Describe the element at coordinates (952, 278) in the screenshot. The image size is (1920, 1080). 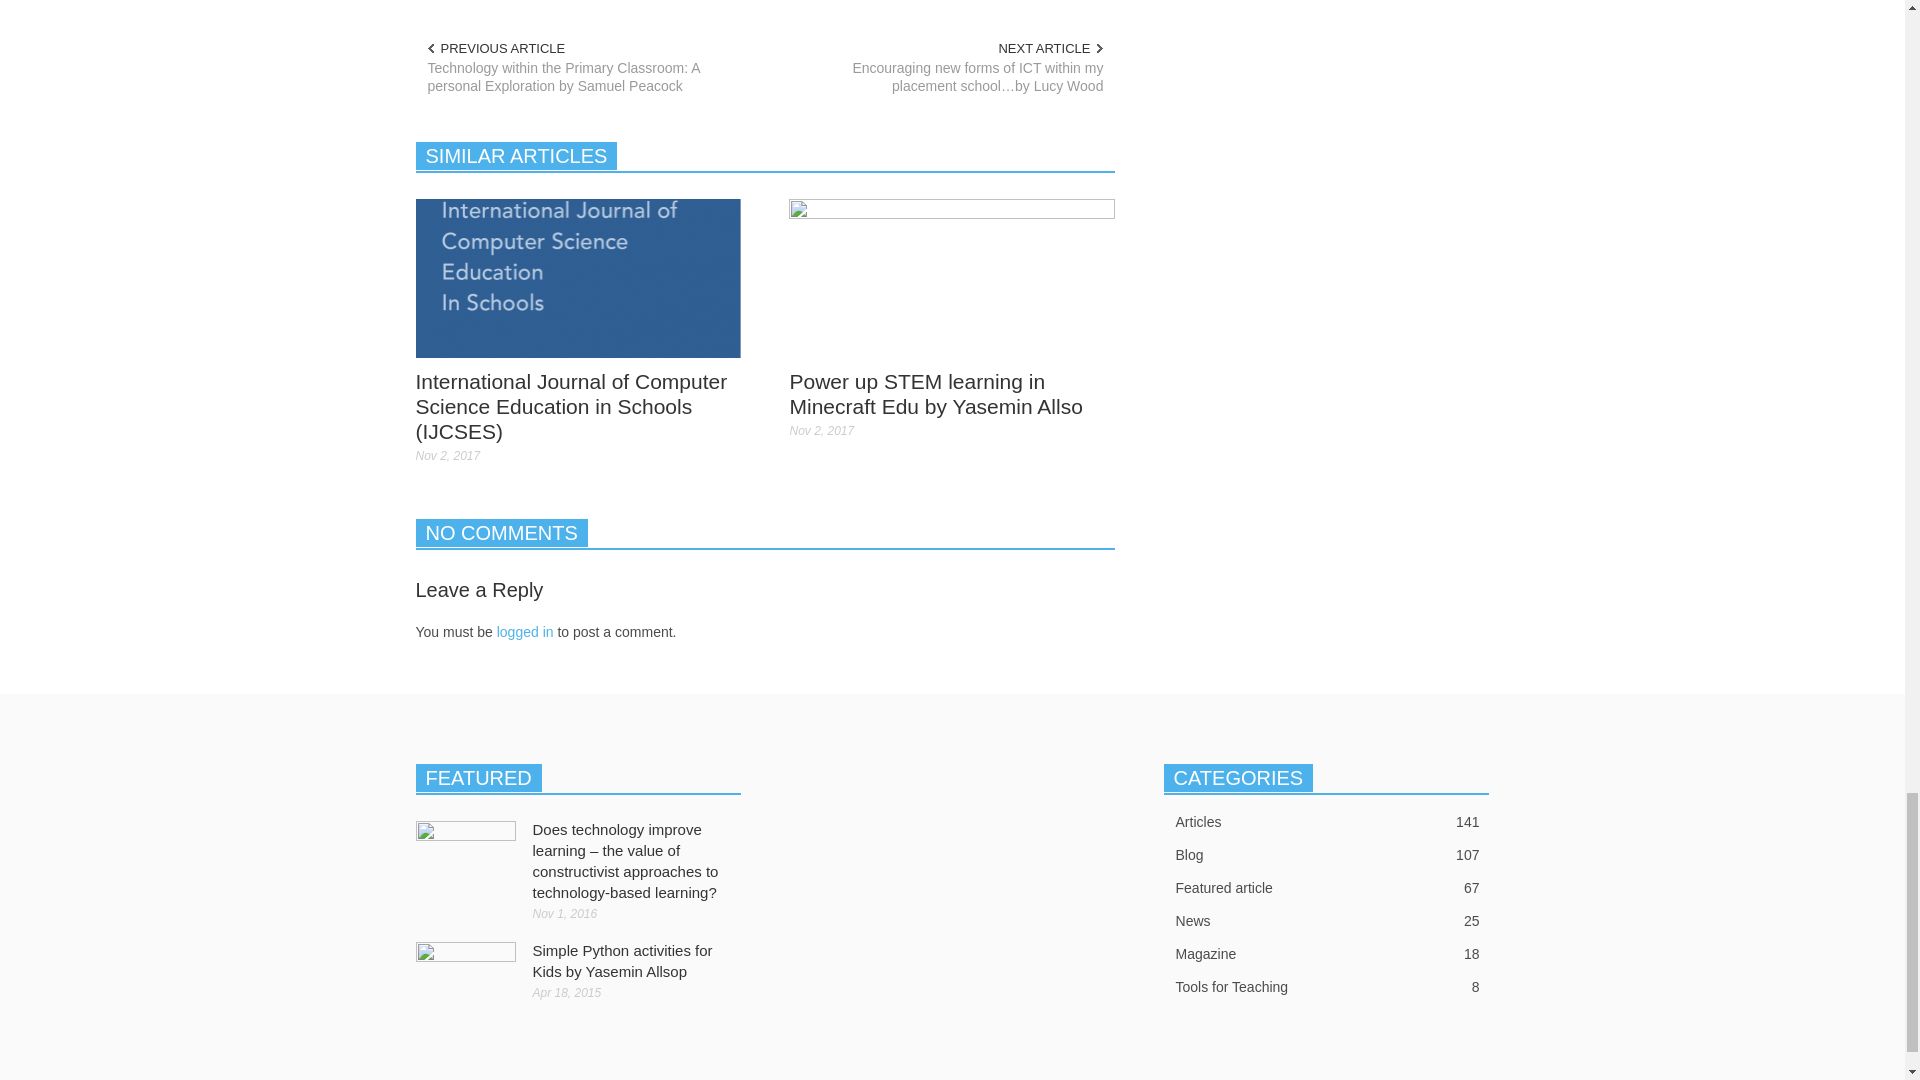
I see `Power up STEM learning in Minecraft Edu  by Yasemin Allso` at that location.